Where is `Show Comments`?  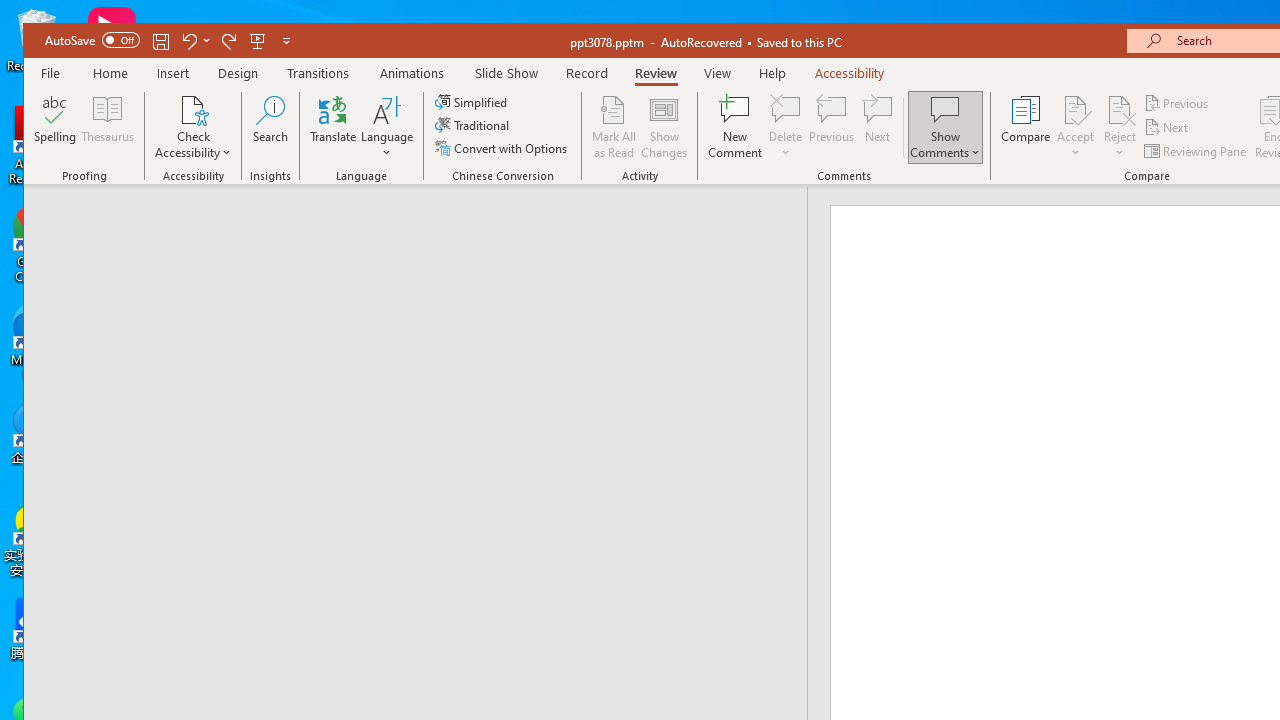
Show Comments is located at coordinates (945, 109).